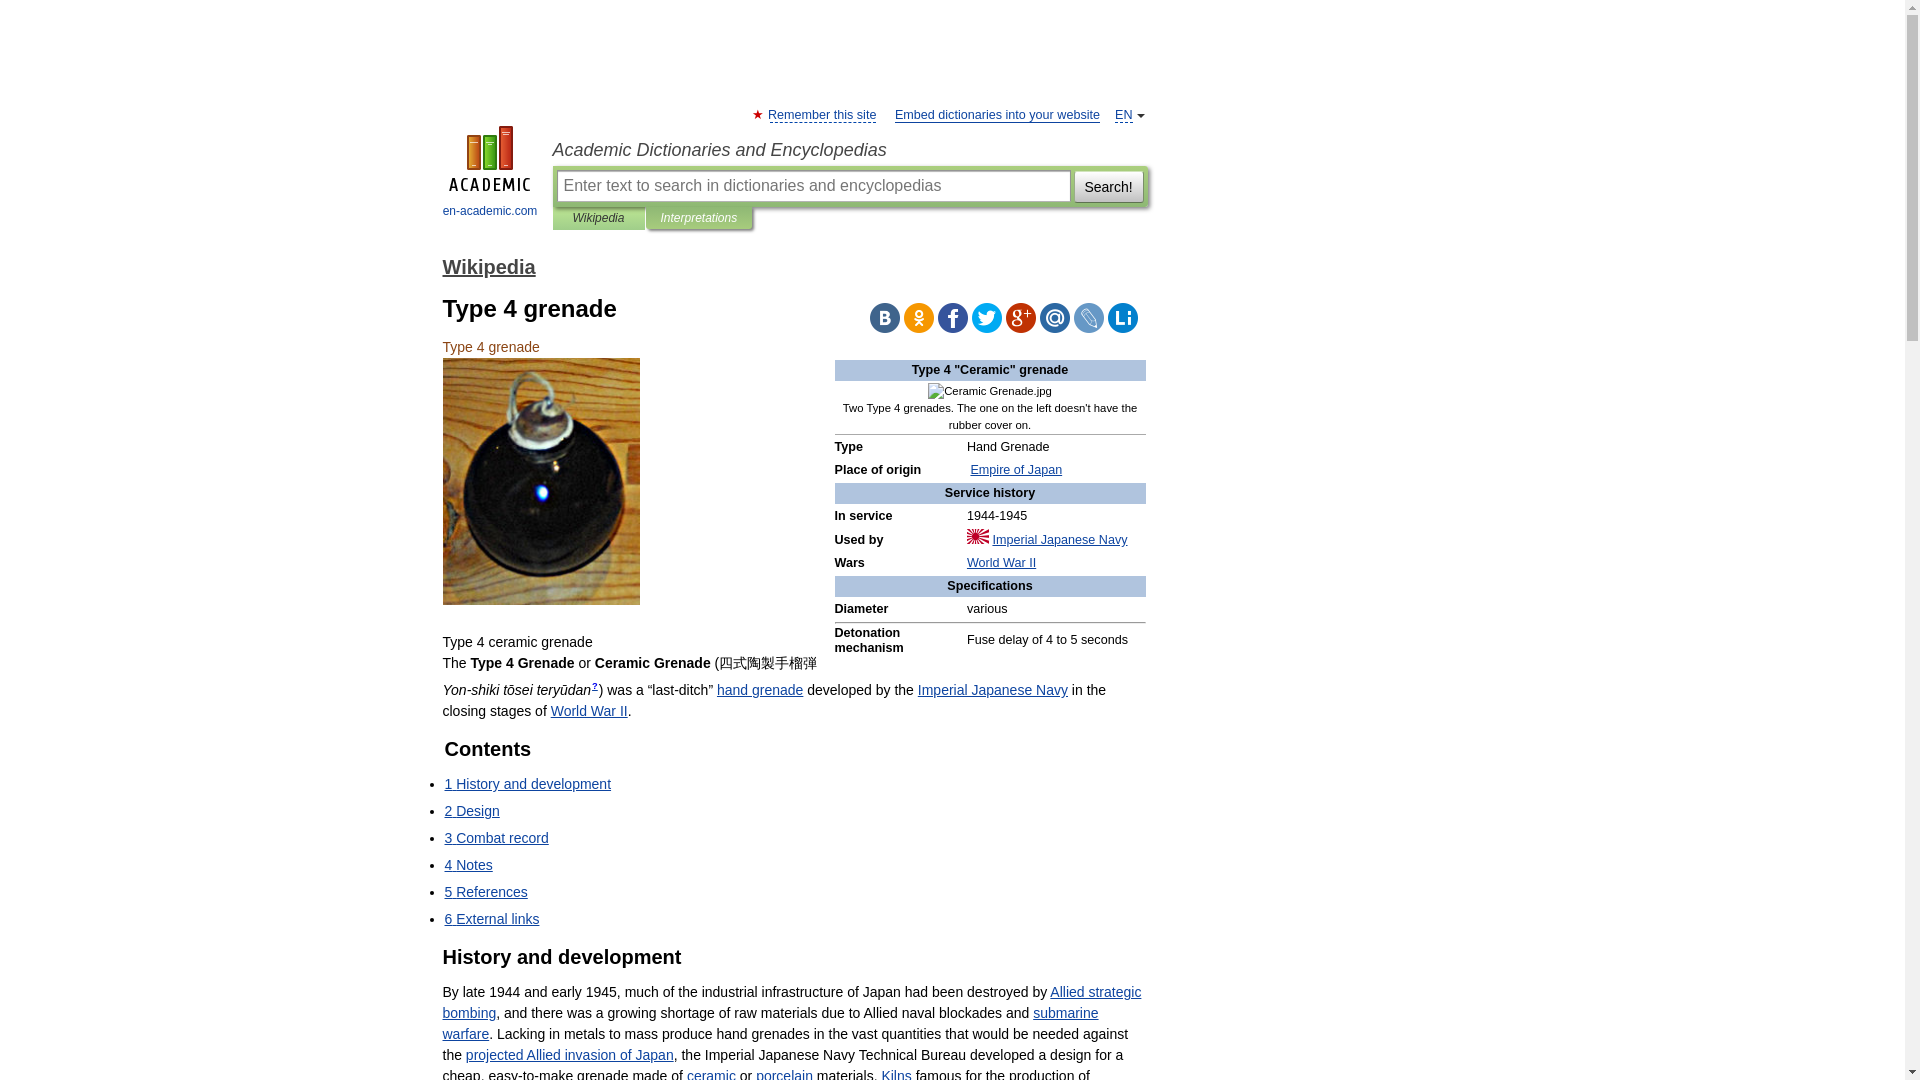 The height and width of the screenshot is (1080, 1920). I want to click on hand grenade, so click(759, 689).